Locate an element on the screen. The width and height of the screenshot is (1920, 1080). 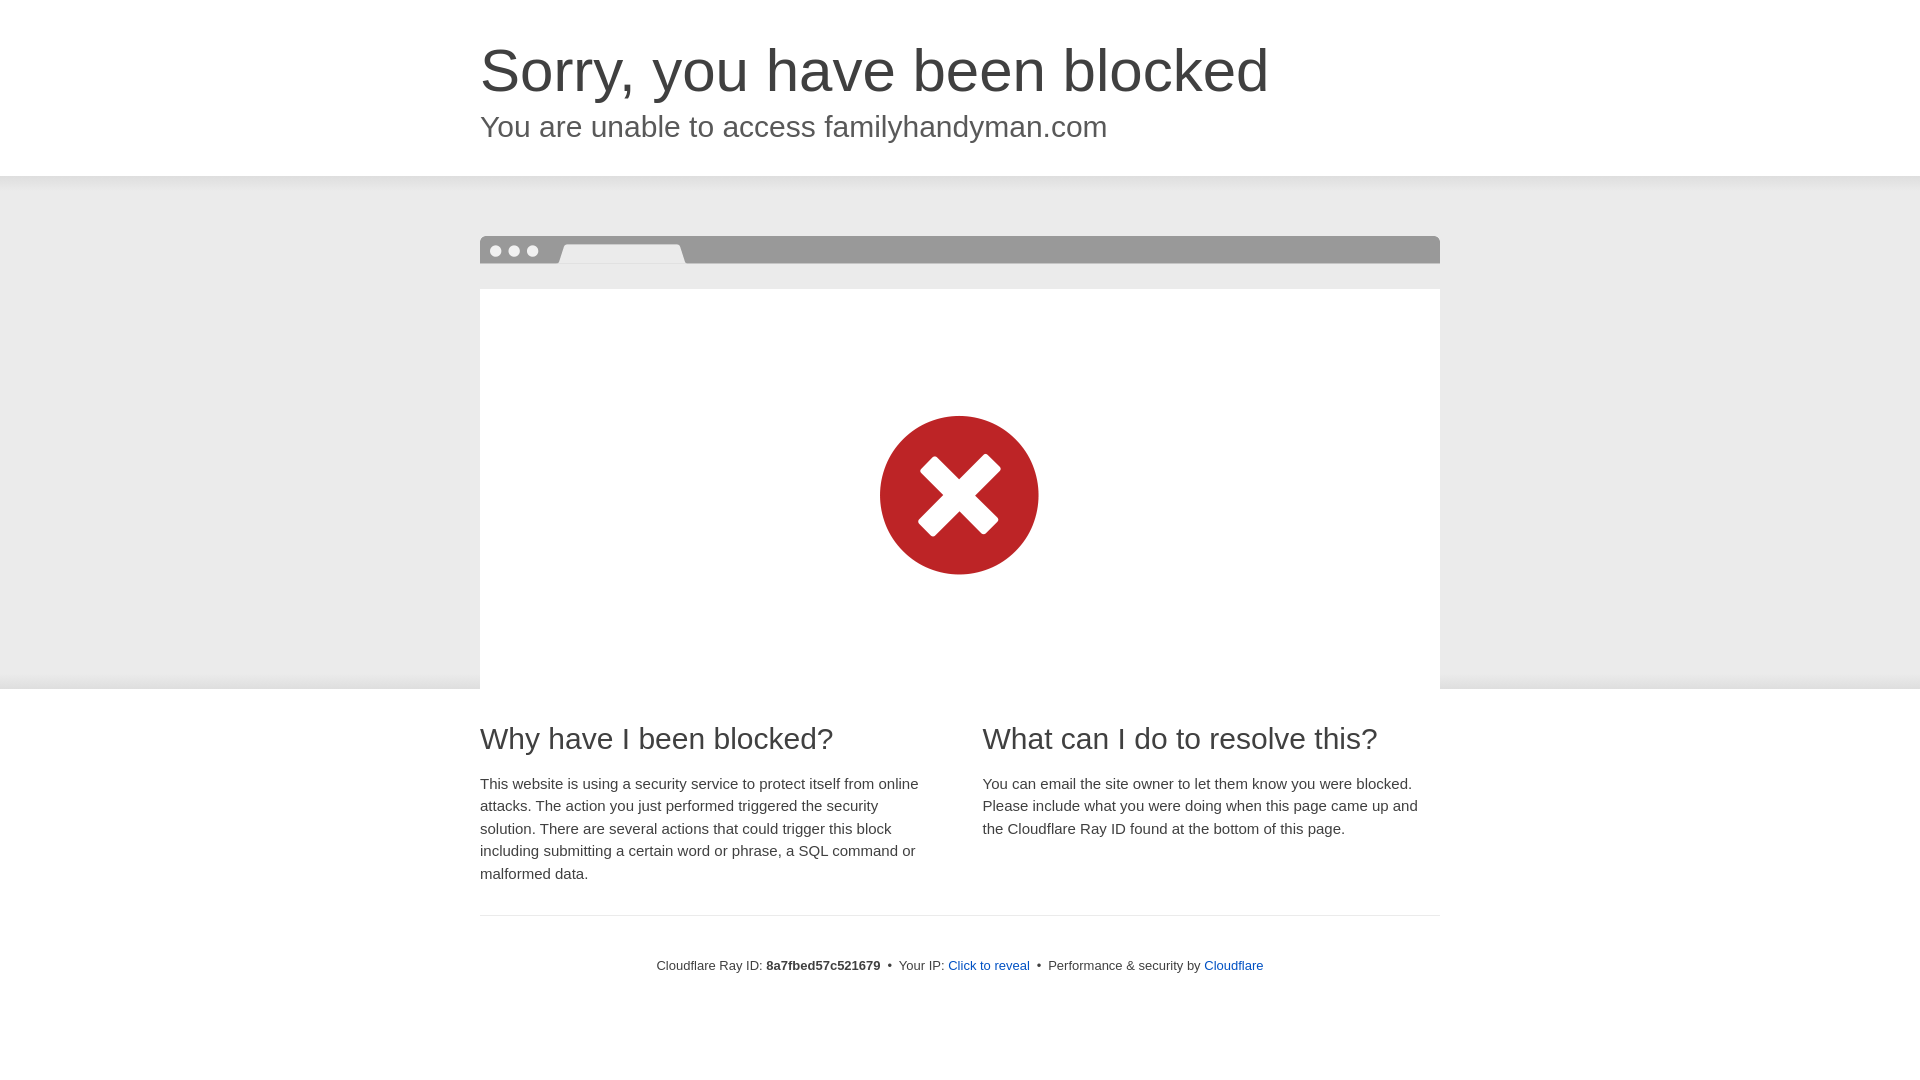
Cloudflare is located at coordinates (1233, 965).